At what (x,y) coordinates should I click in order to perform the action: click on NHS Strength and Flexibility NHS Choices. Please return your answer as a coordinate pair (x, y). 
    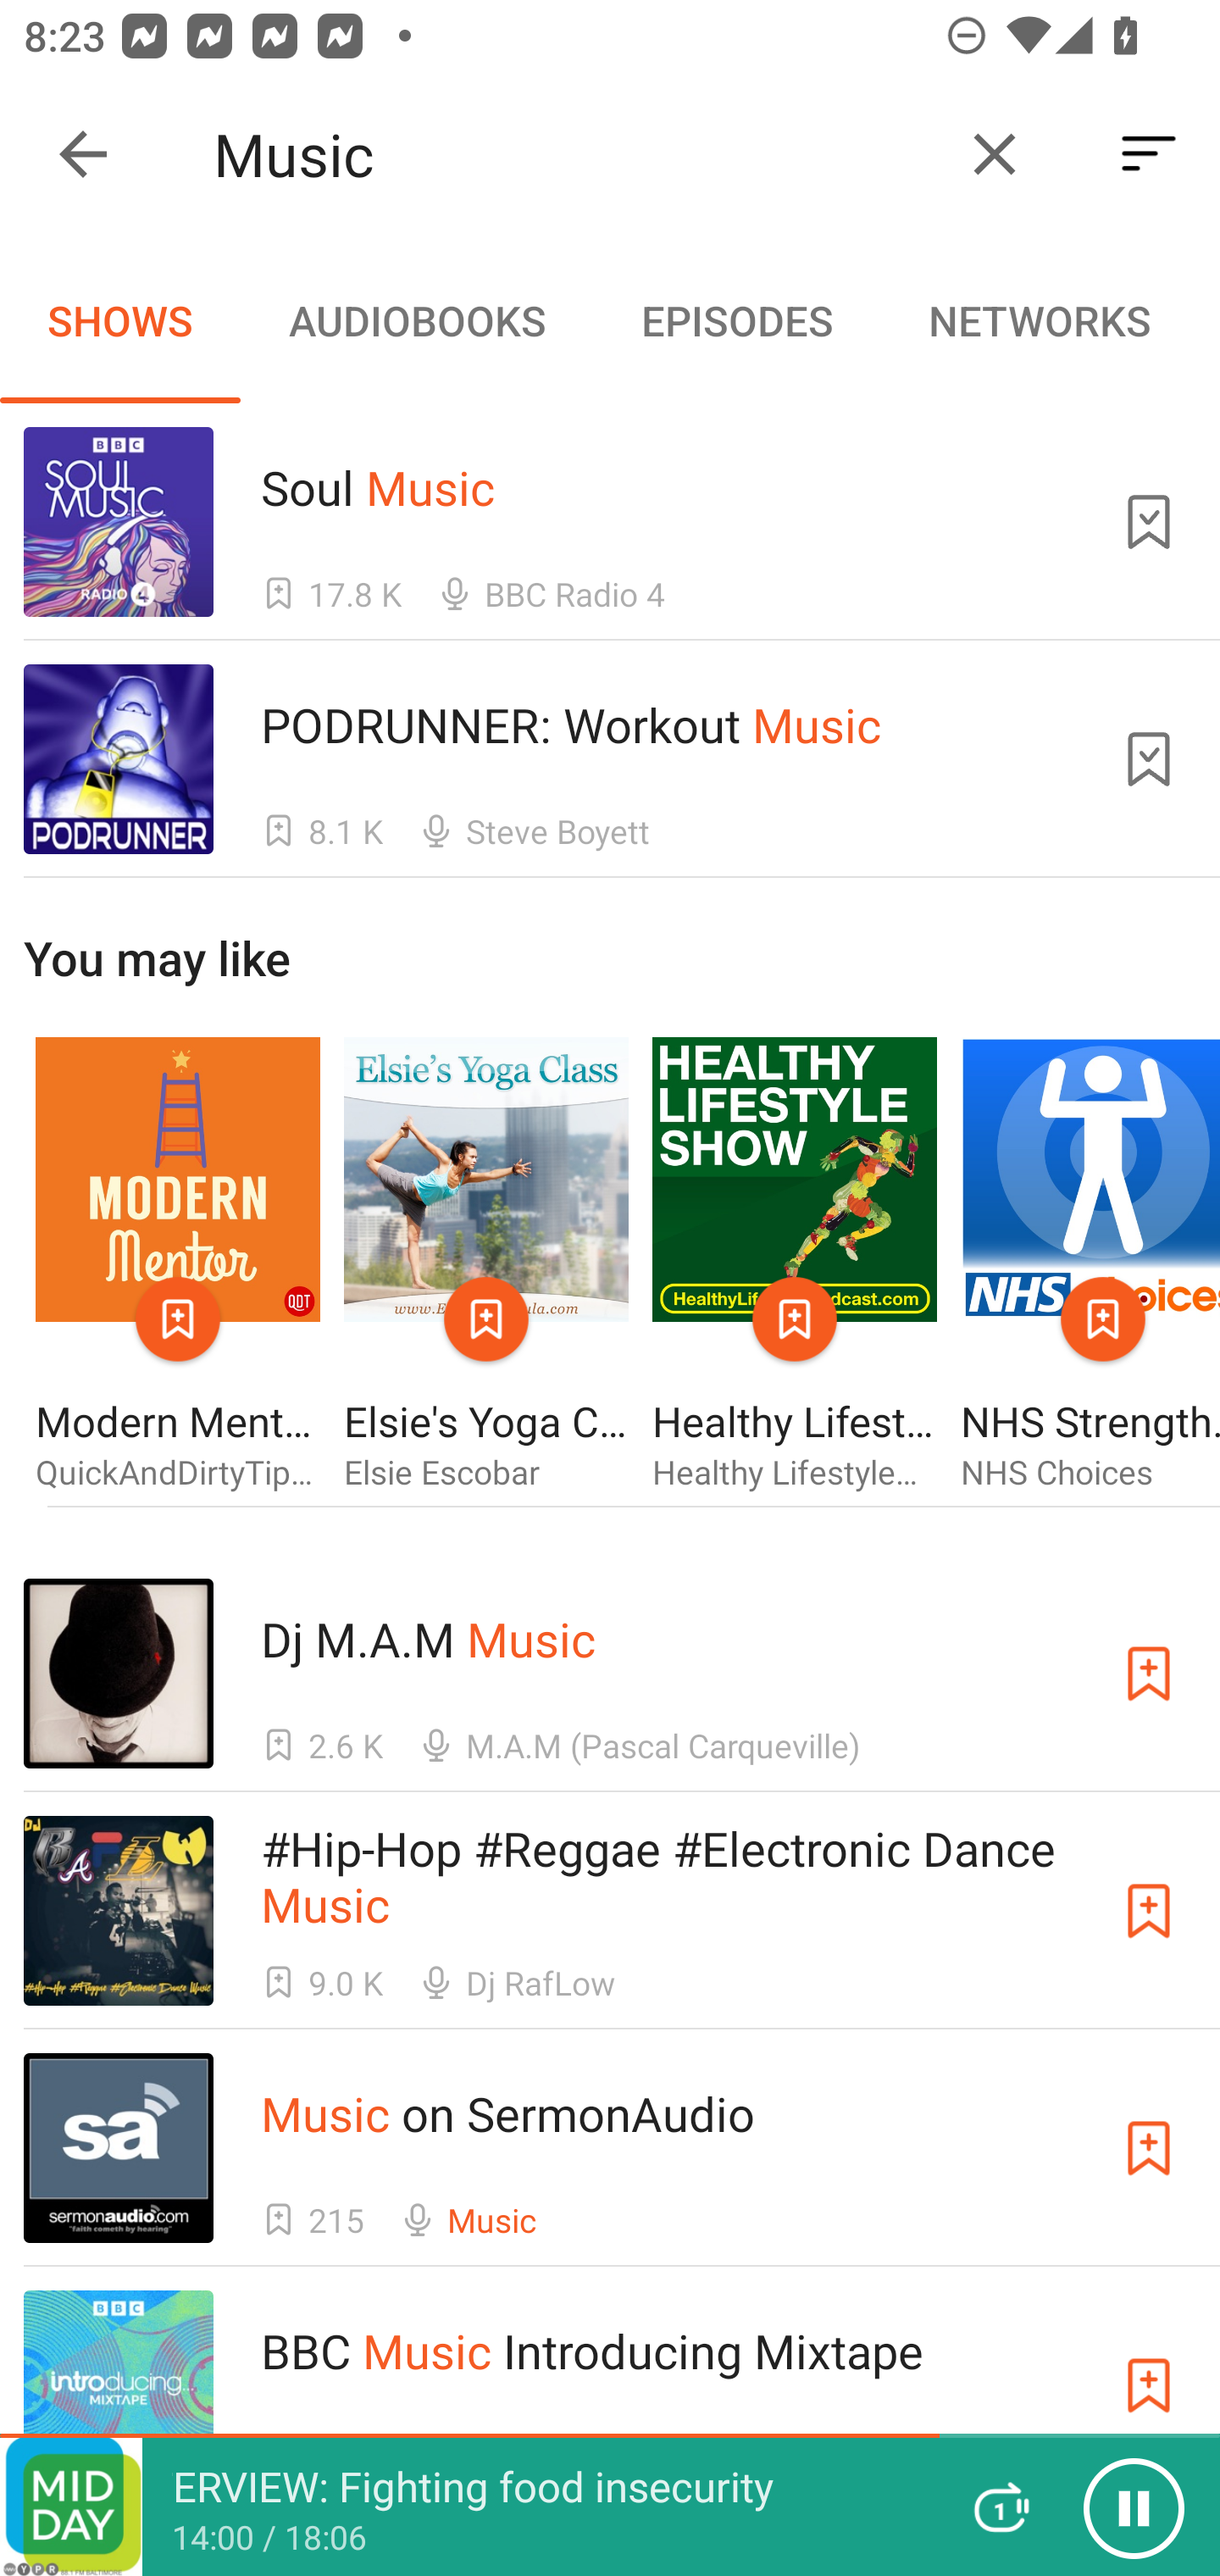
    Looking at the image, I should click on (1090, 1266).